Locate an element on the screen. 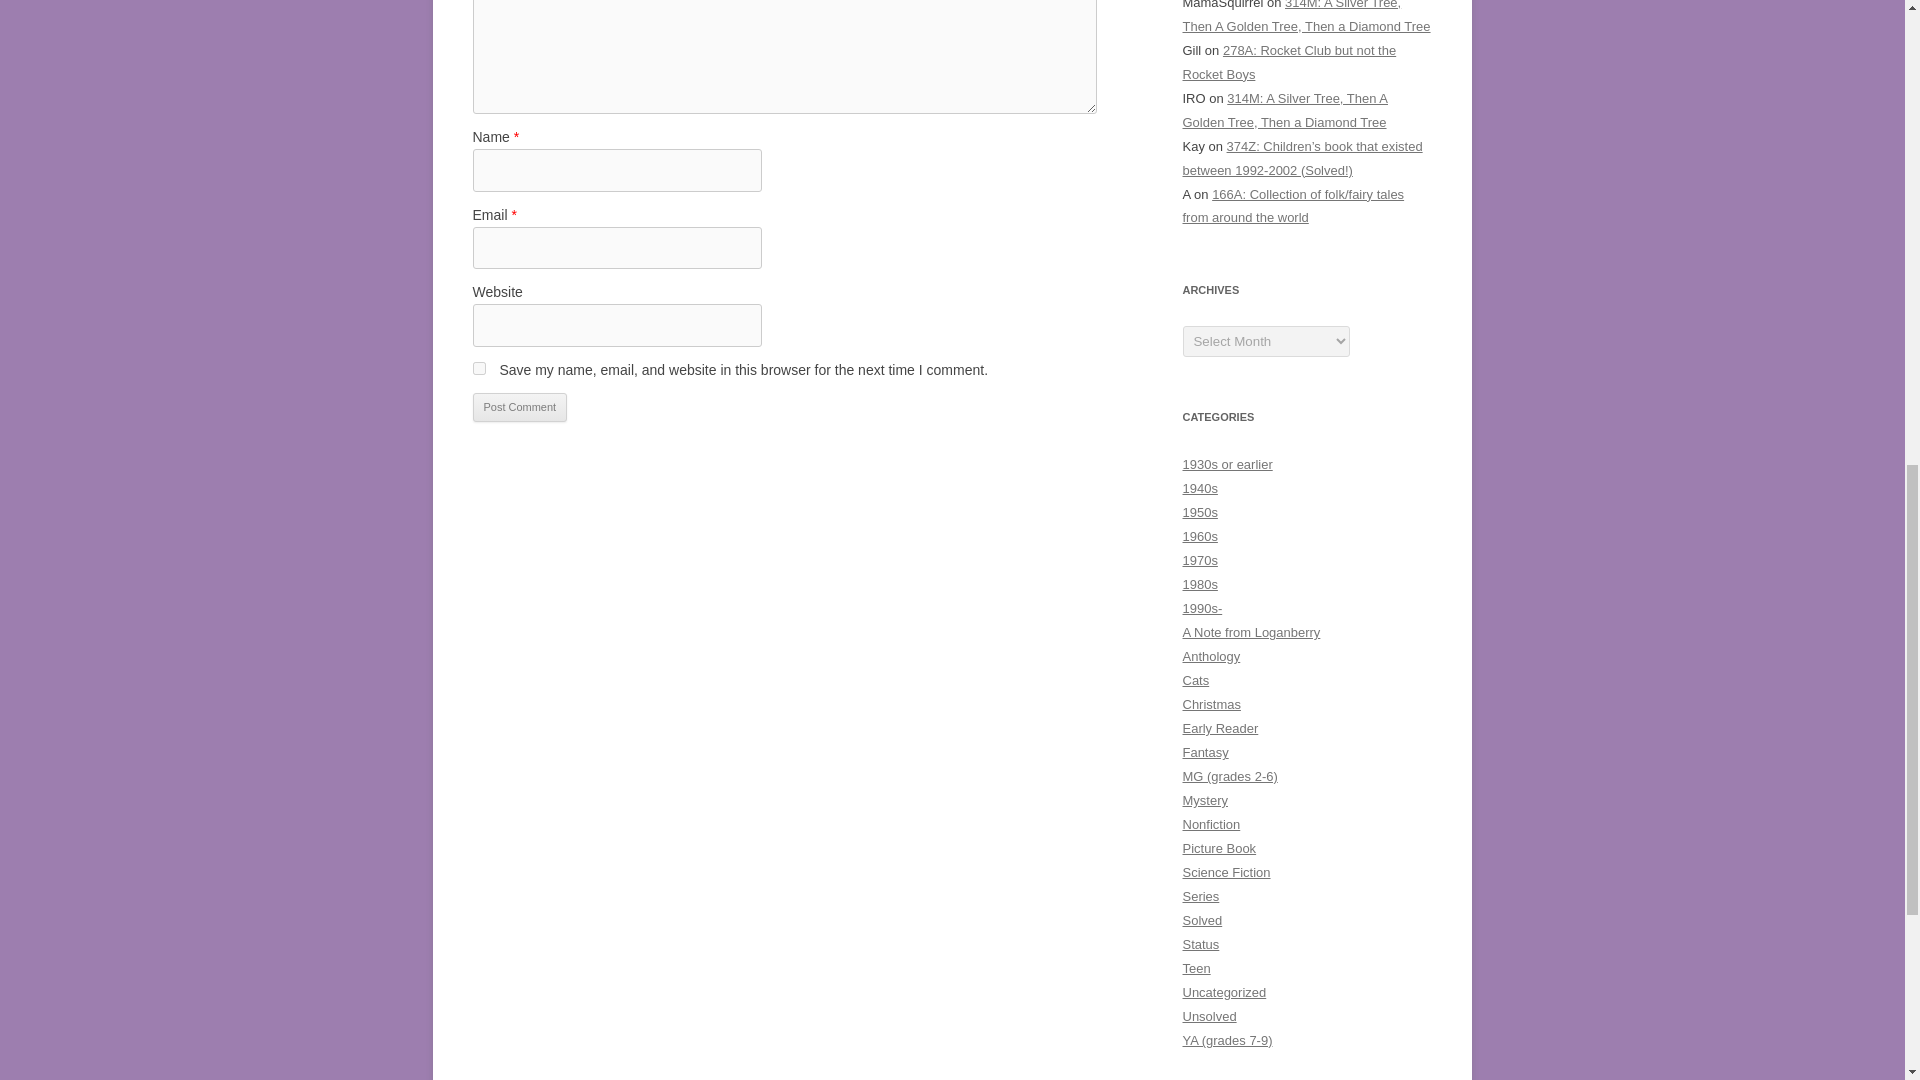 This screenshot has width=1920, height=1080. 314M: A Silver Tree, Then A Golden Tree, Then a Diamond Tree is located at coordinates (1306, 16).